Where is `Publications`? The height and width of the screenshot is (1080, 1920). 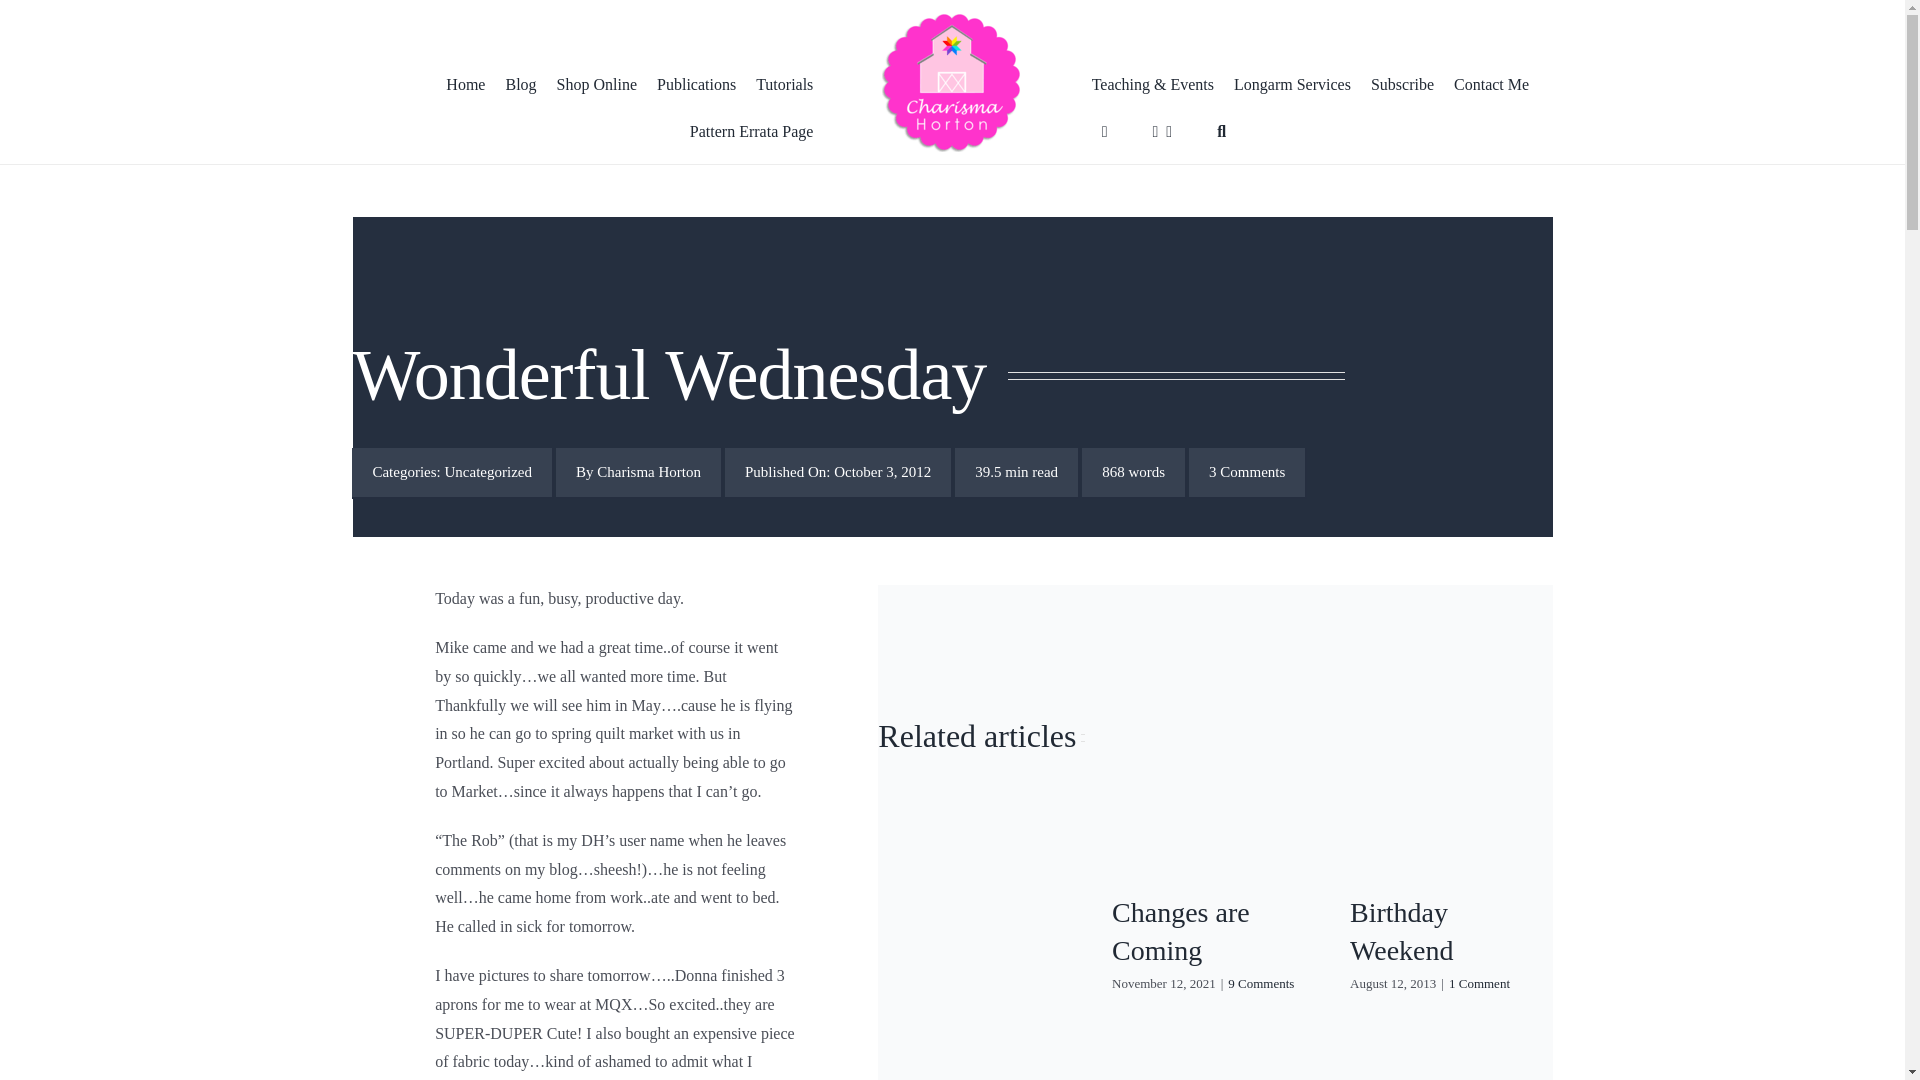
Publications is located at coordinates (696, 86).